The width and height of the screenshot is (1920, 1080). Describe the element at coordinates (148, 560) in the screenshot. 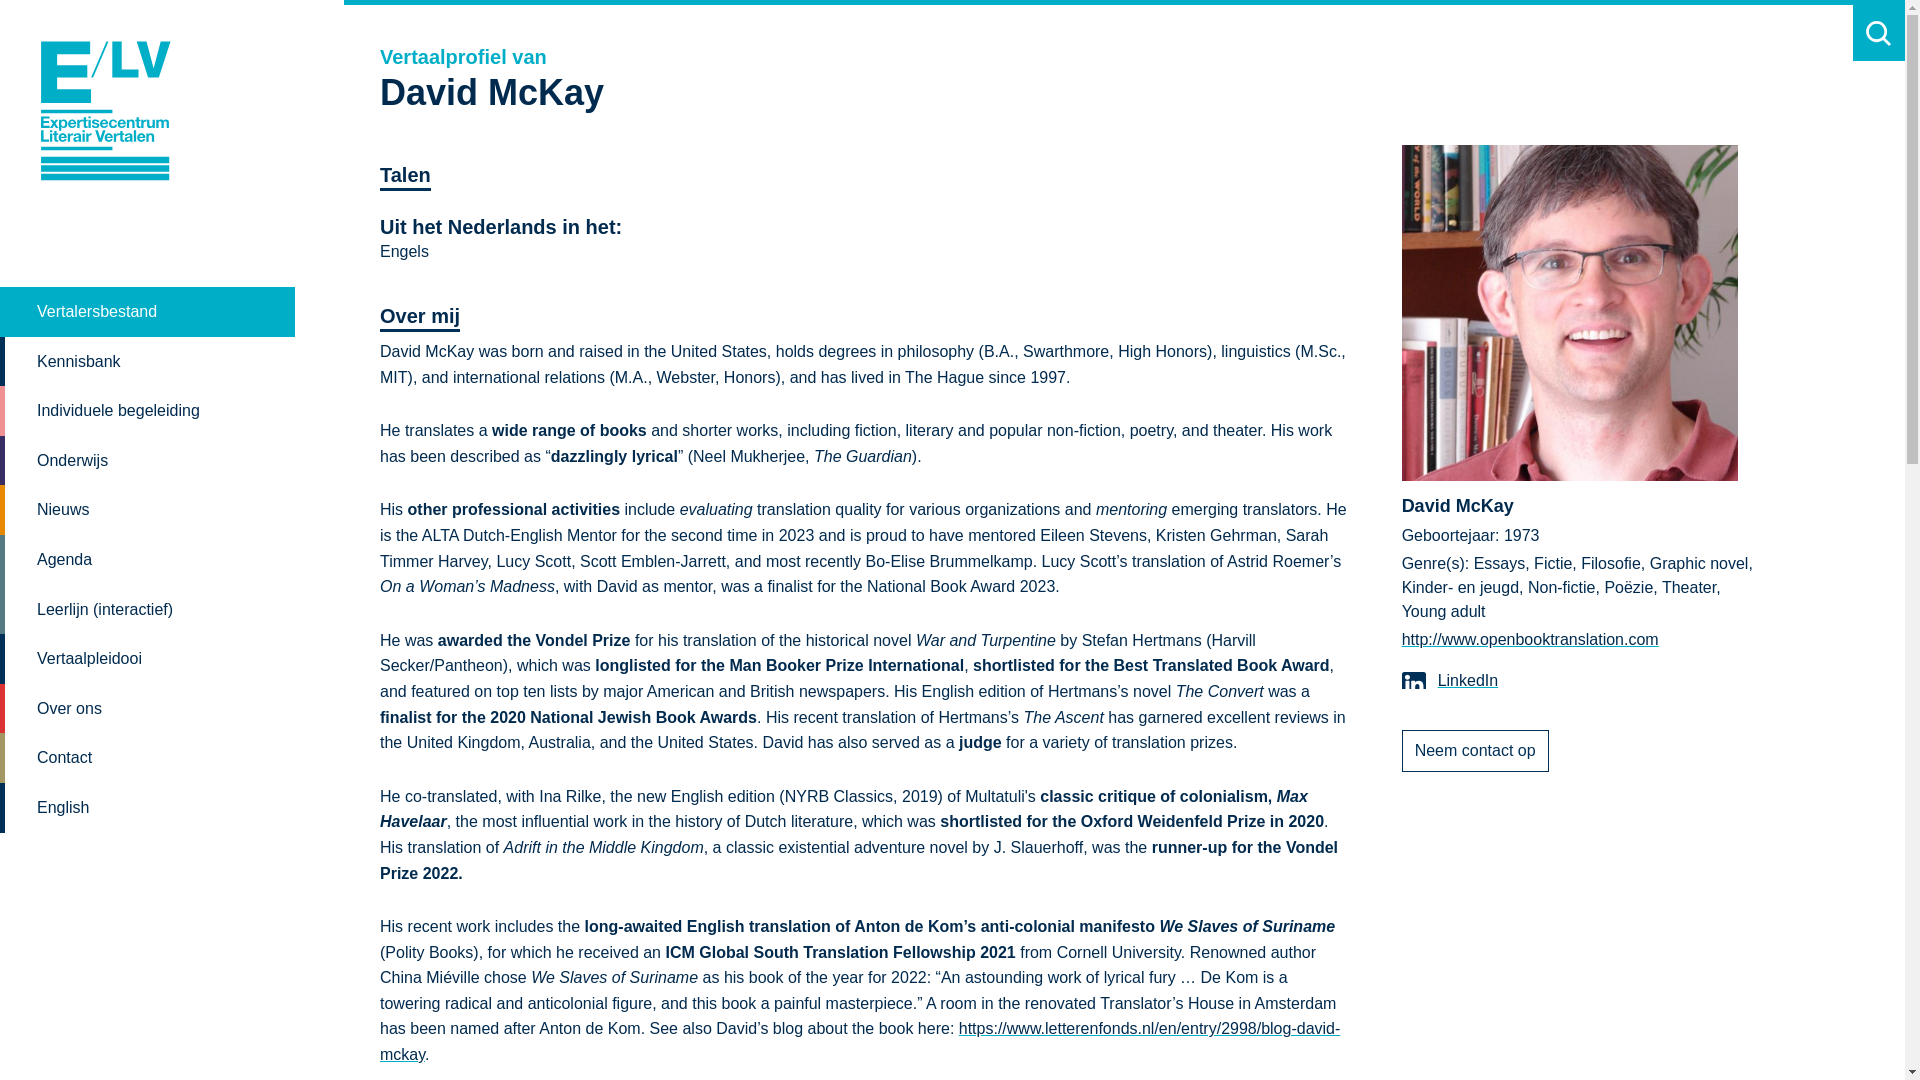

I see `Agenda` at that location.